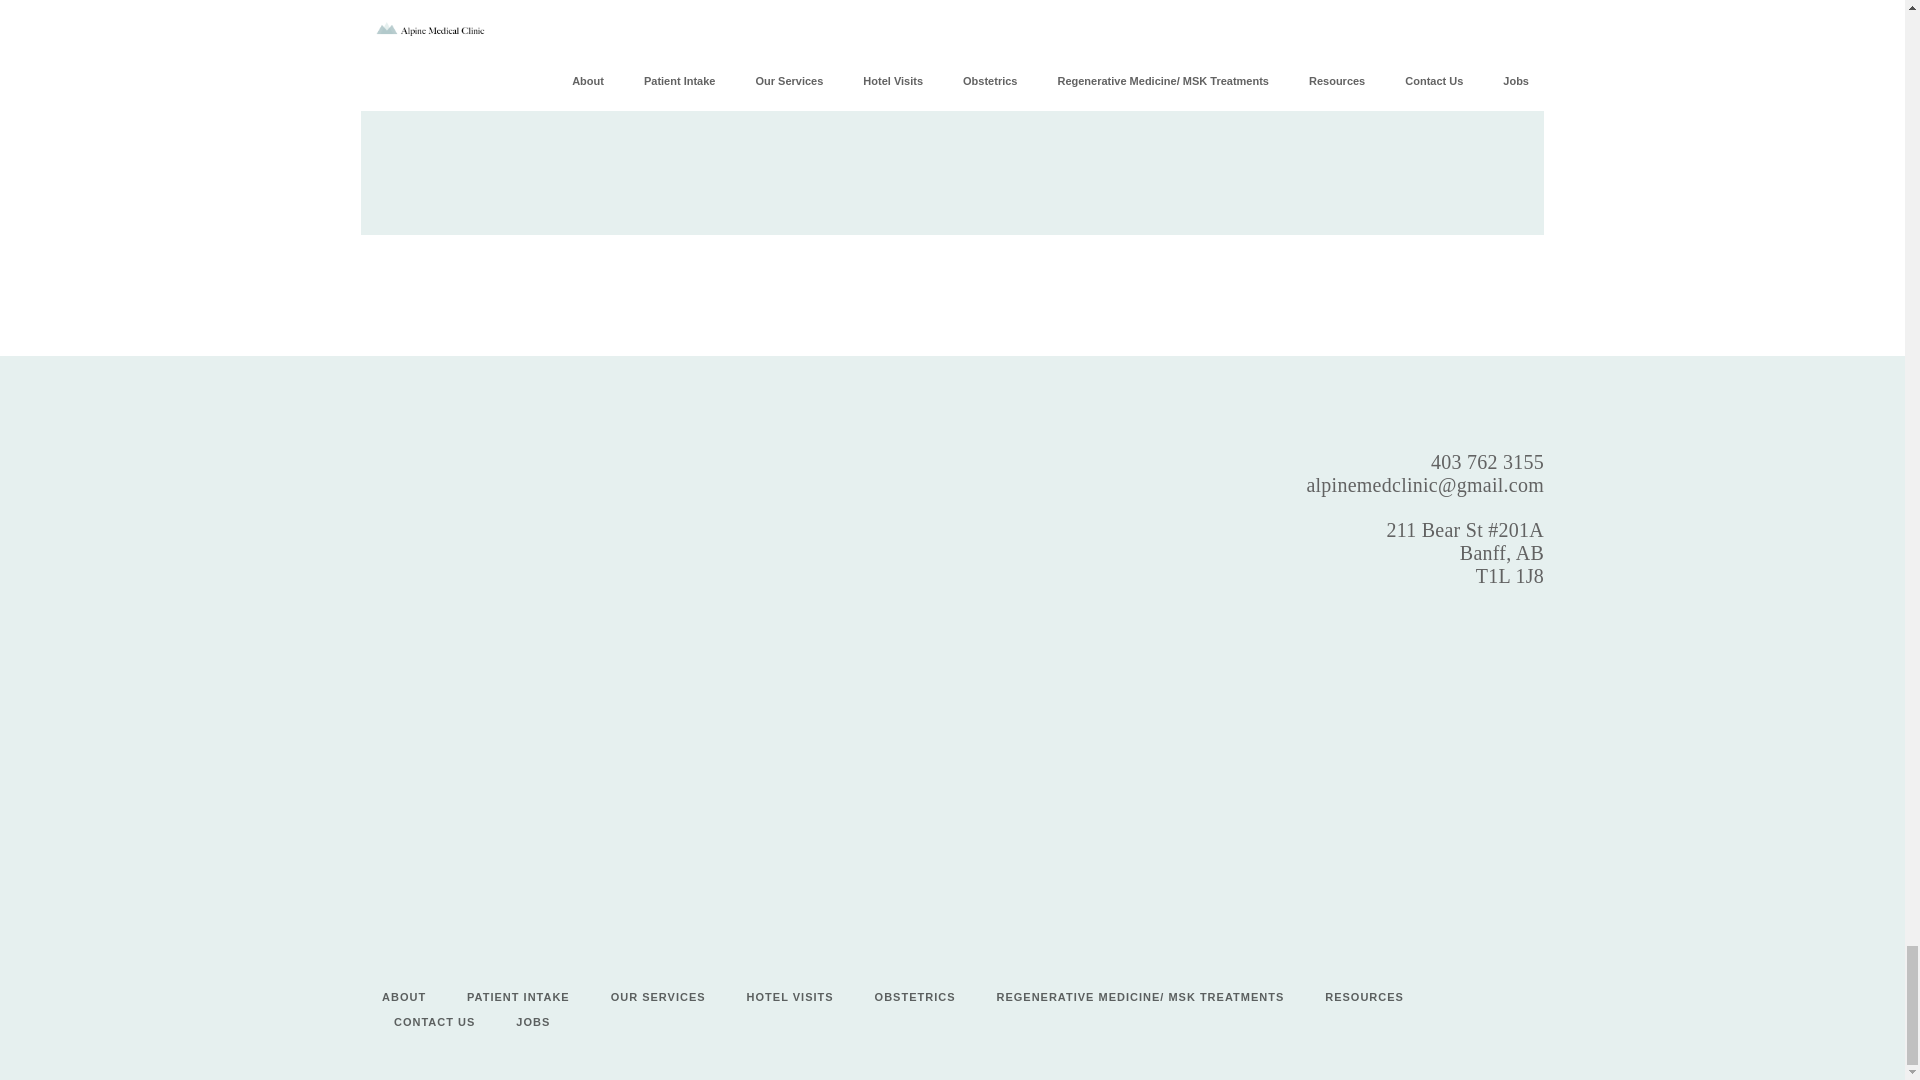 This screenshot has width=1920, height=1080. What do you see at coordinates (1364, 997) in the screenshot?
I see `RESOURCES` at bounding box center [1364, 997].